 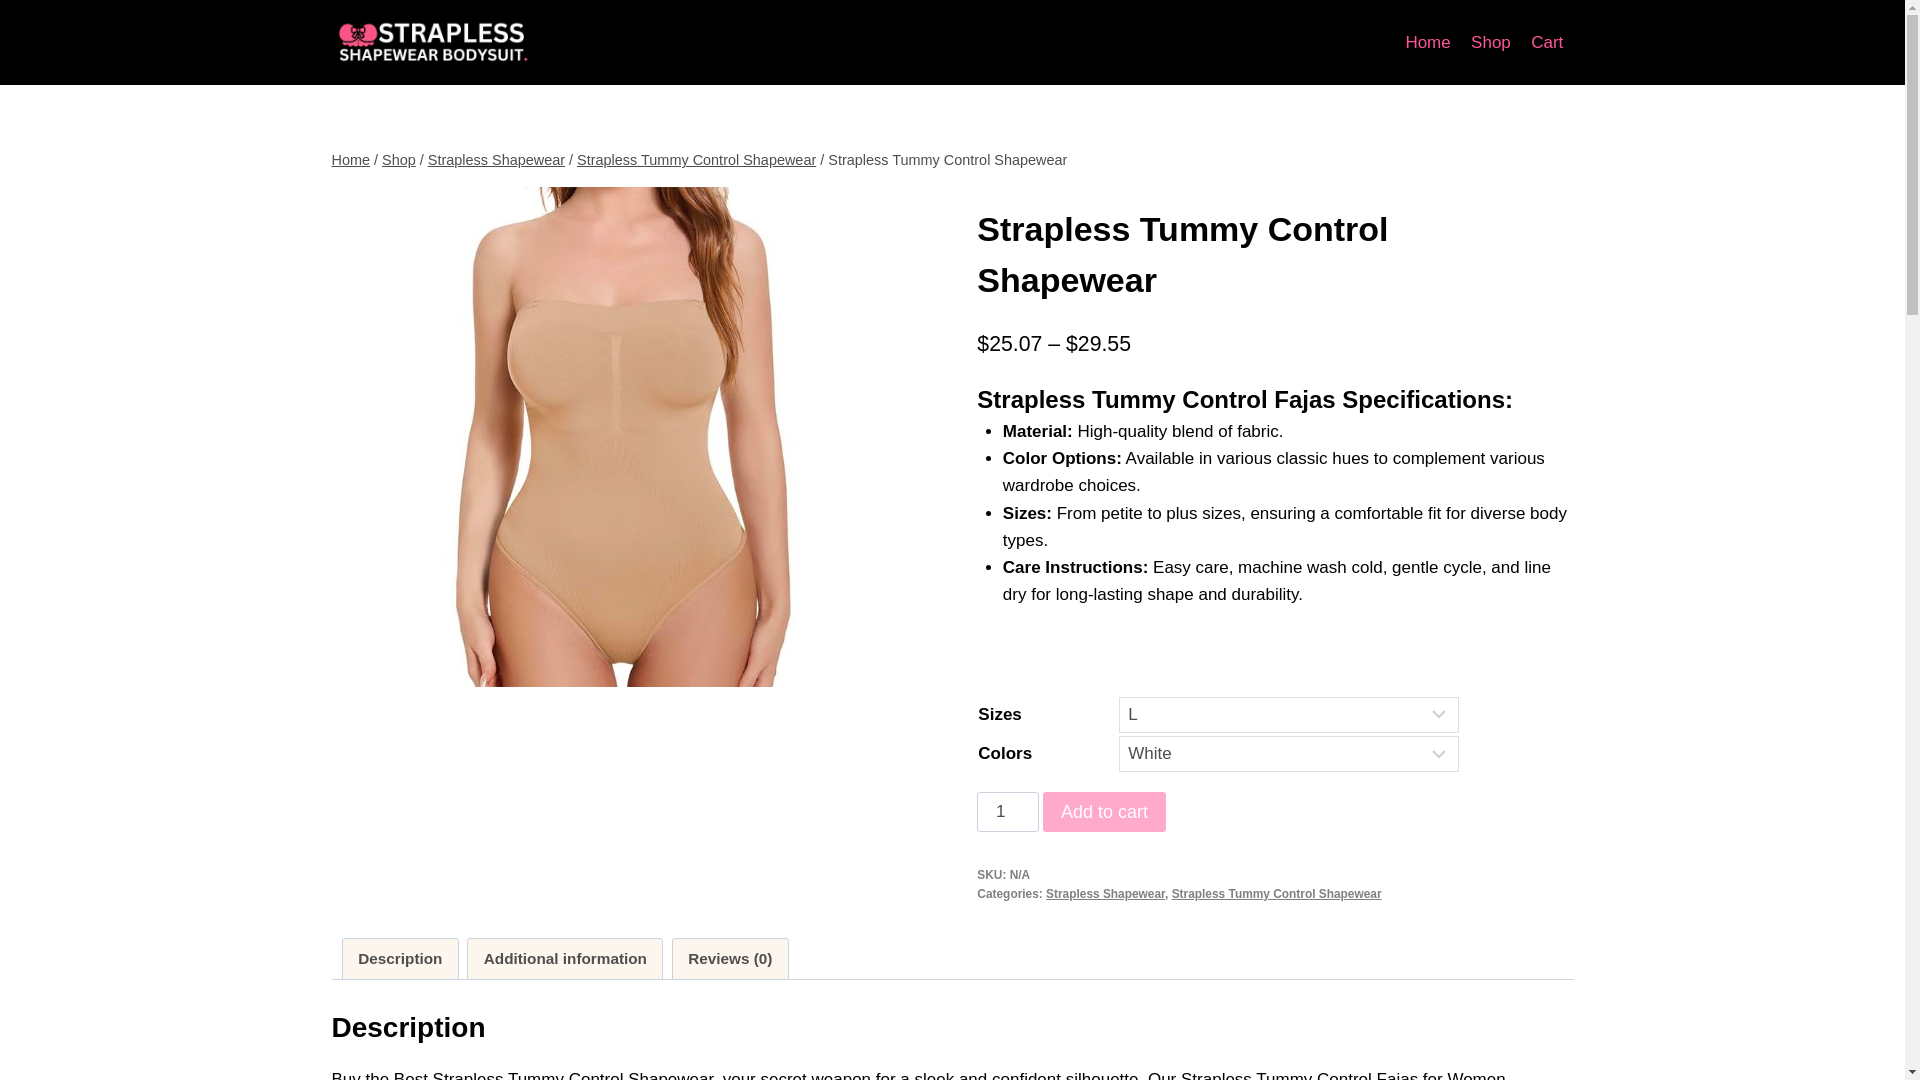 What do you see at coordinates (1104, 811) in the screenshot?
I see `Add to cart` at bounding box center [1104, 811].